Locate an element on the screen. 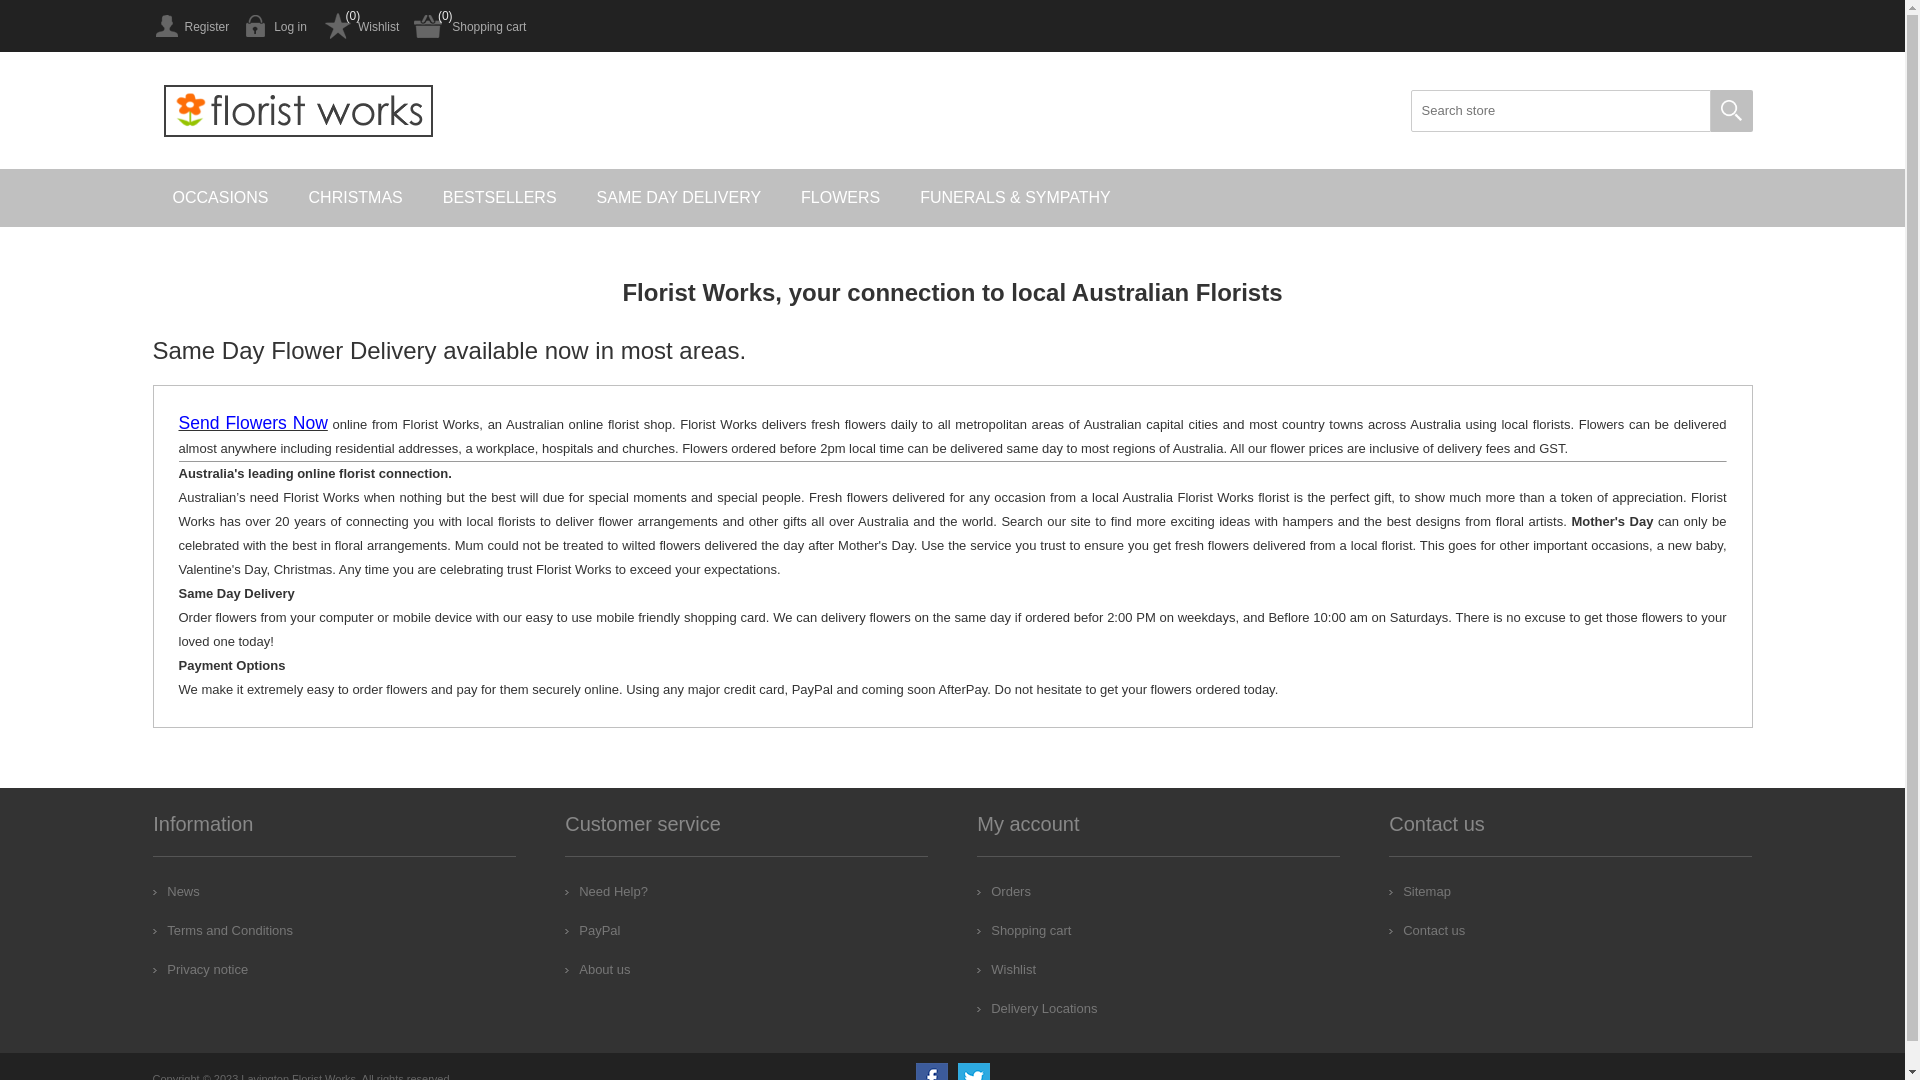 The image size is (1920, 1080). OCCASIONS is located at coordinates (220, 198).